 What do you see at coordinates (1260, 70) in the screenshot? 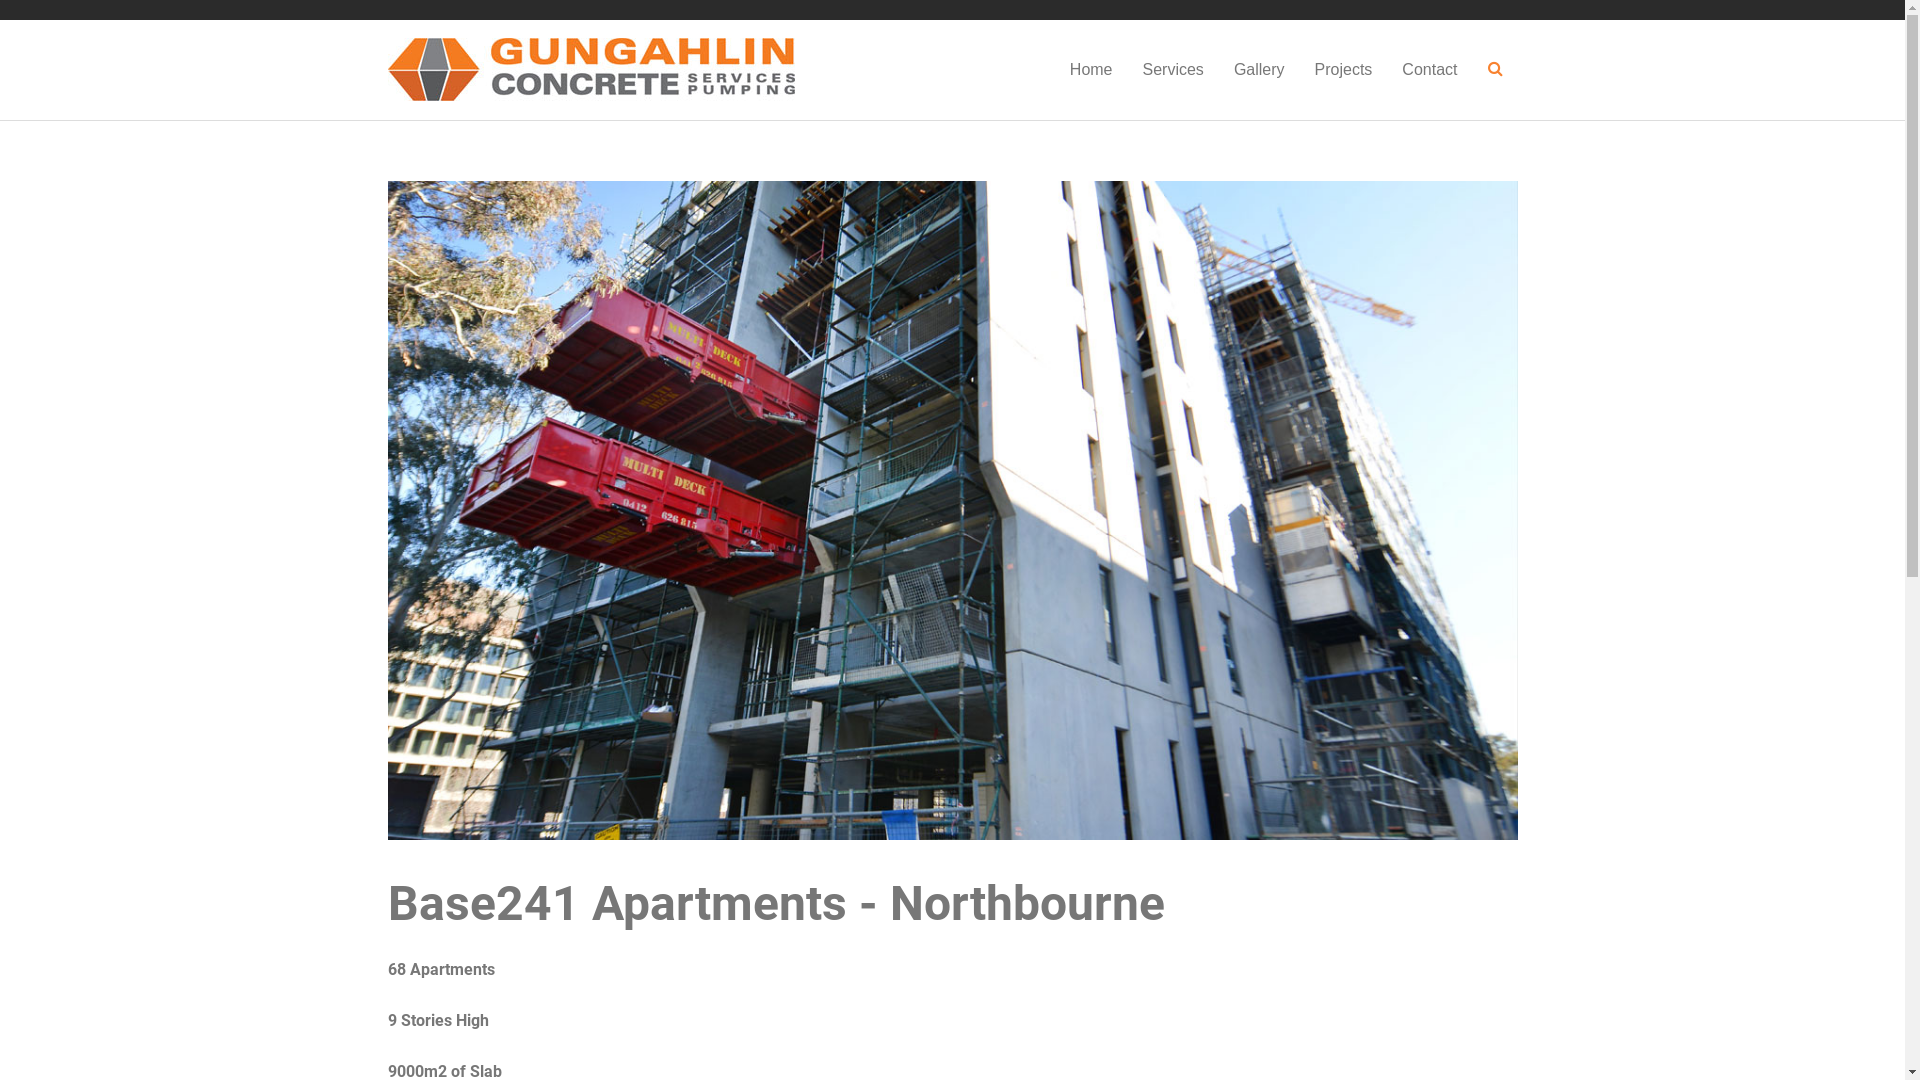
I see `Gallery` at bounding box center [1260, 70].